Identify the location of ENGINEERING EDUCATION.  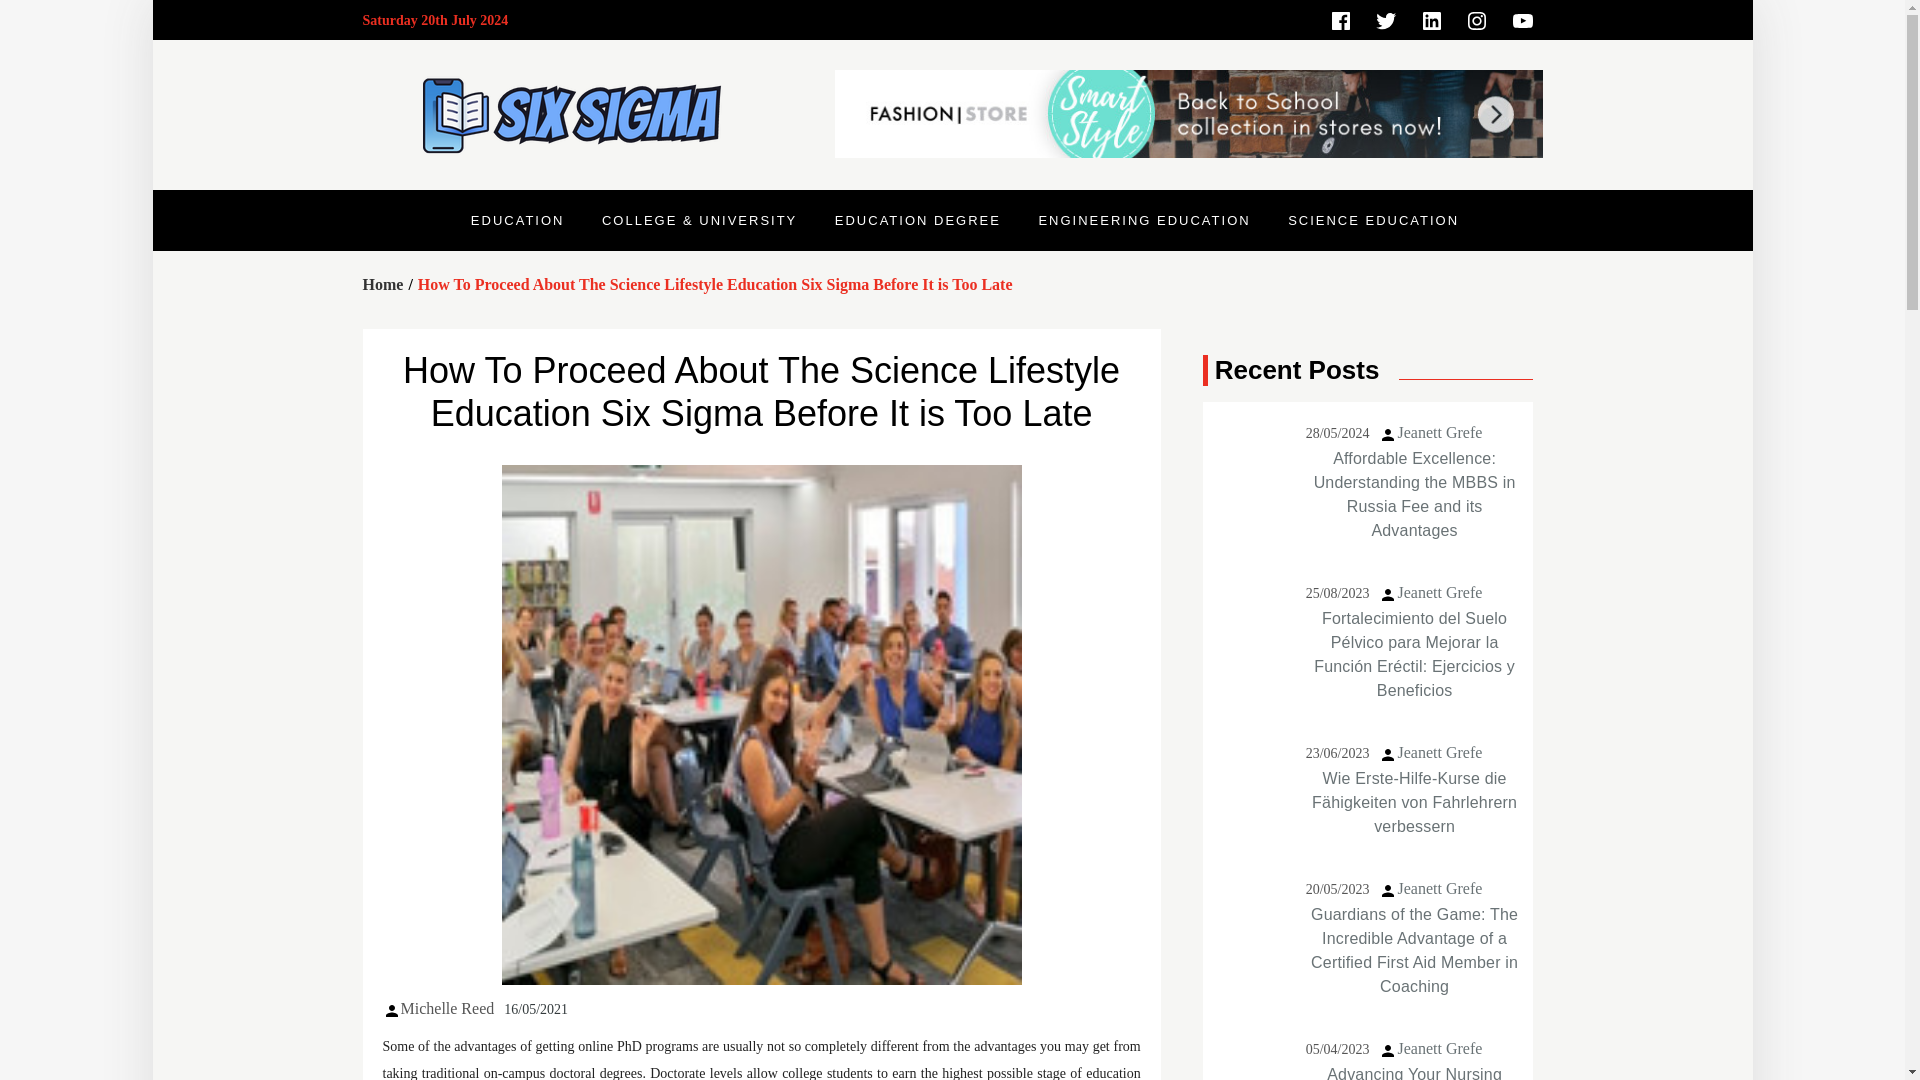
(1144, 220).